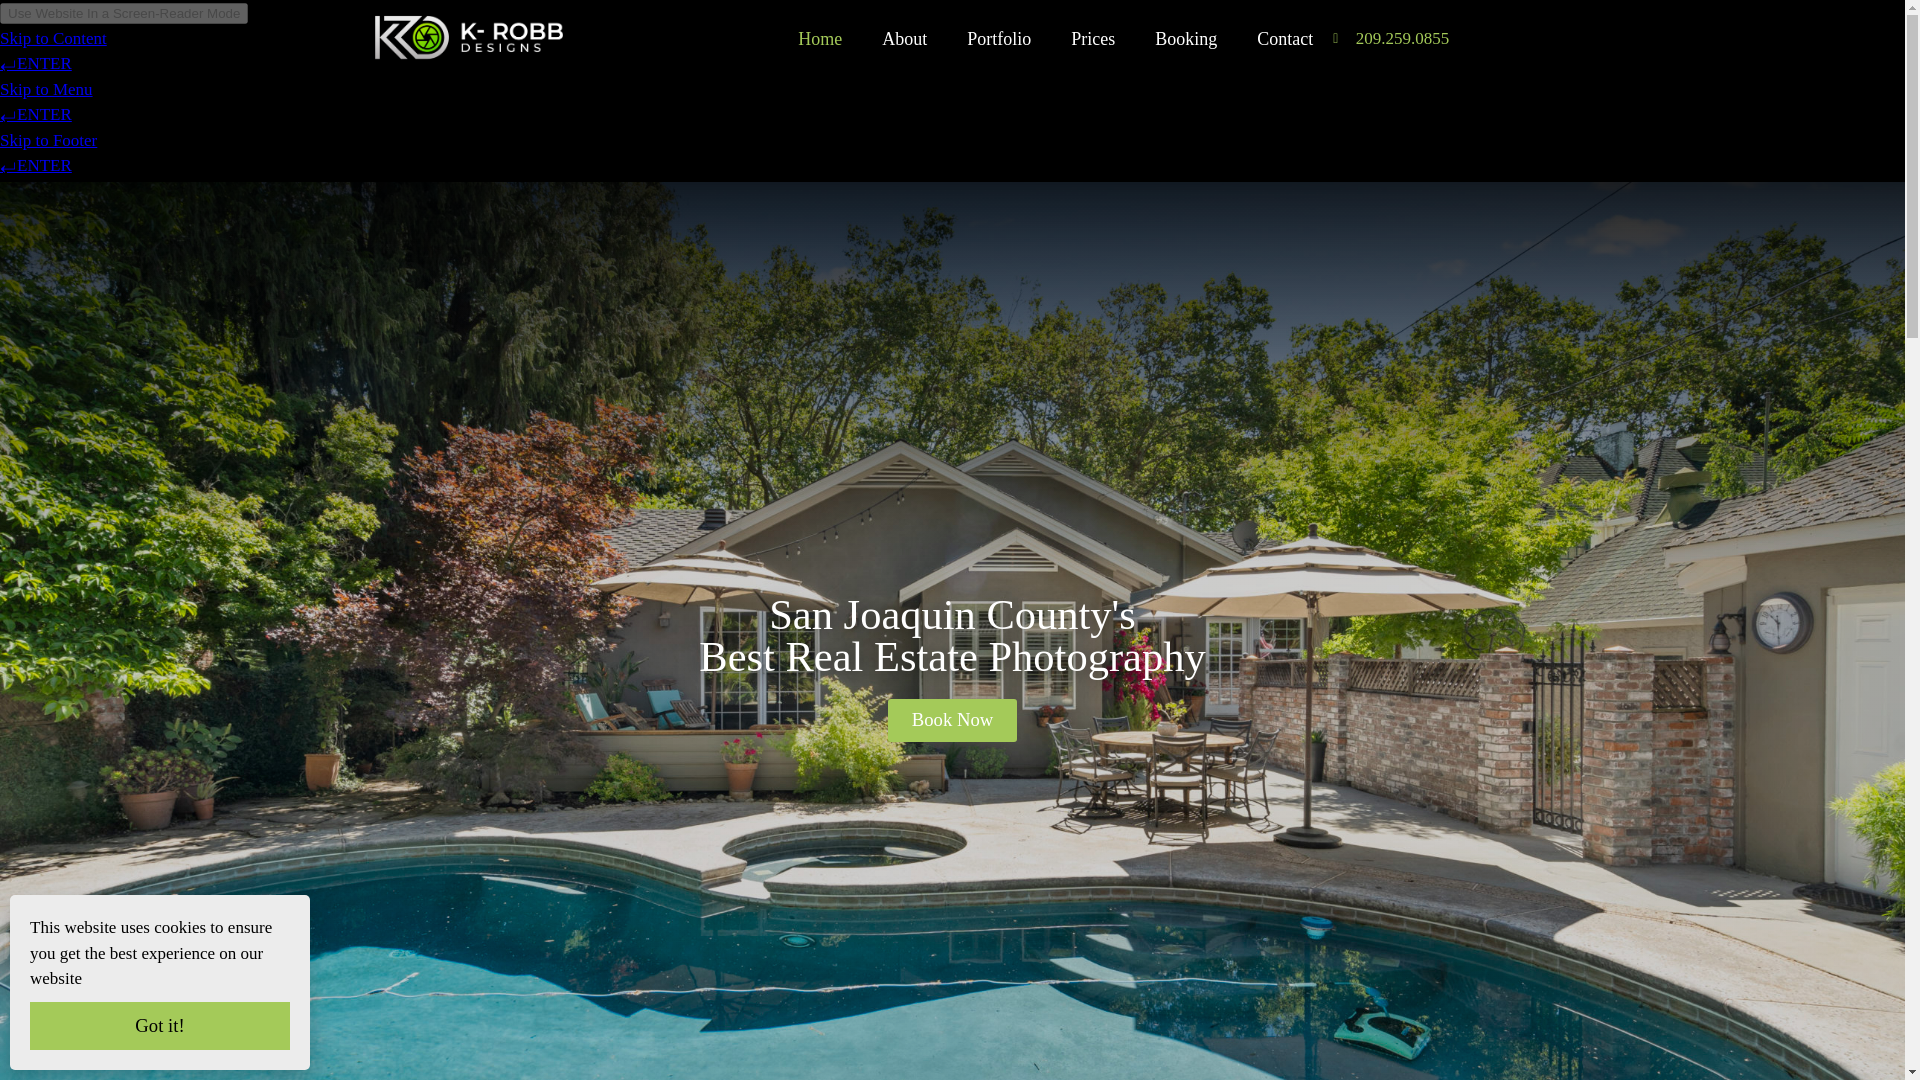 Image resolution: width=1920 pixels, height=1080 pixels. I want to click on About, so click(904, 11).